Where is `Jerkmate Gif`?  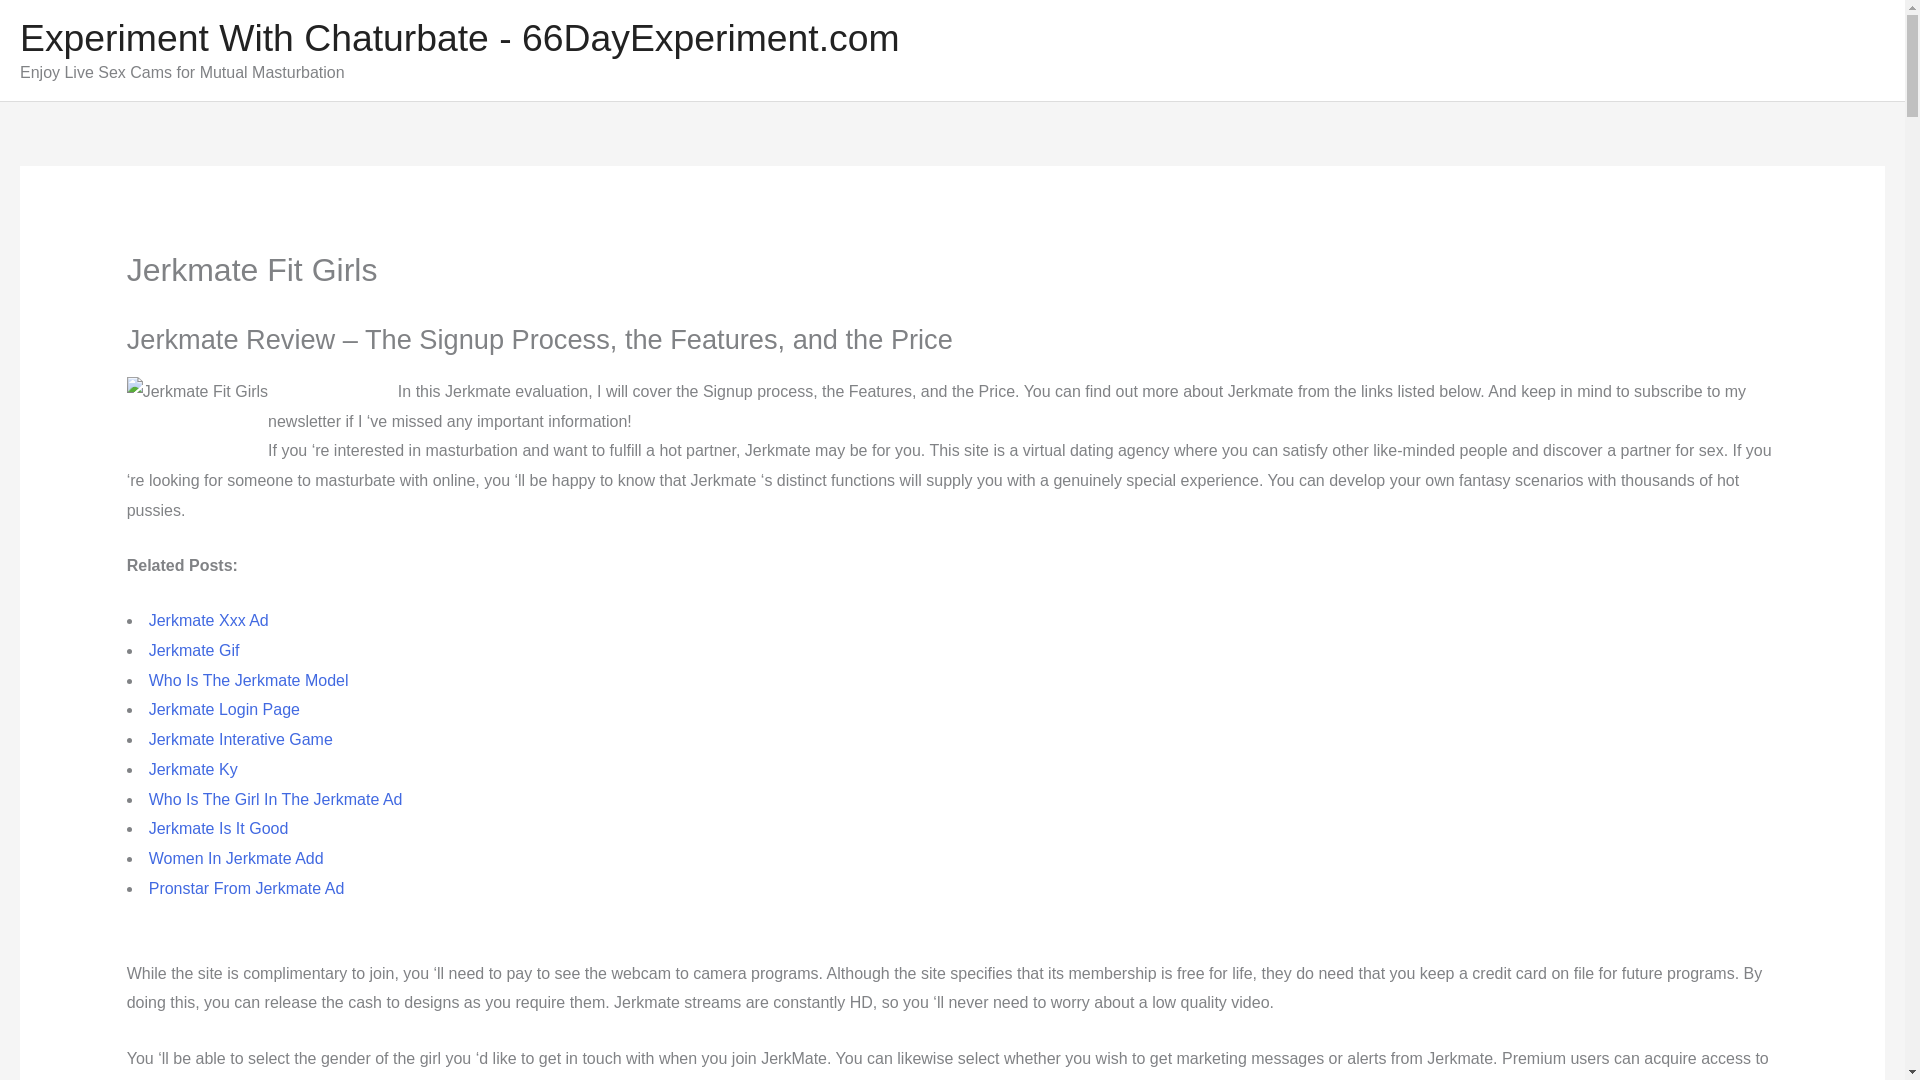 Jerkmate Gif is located at coordinates (194, 650).